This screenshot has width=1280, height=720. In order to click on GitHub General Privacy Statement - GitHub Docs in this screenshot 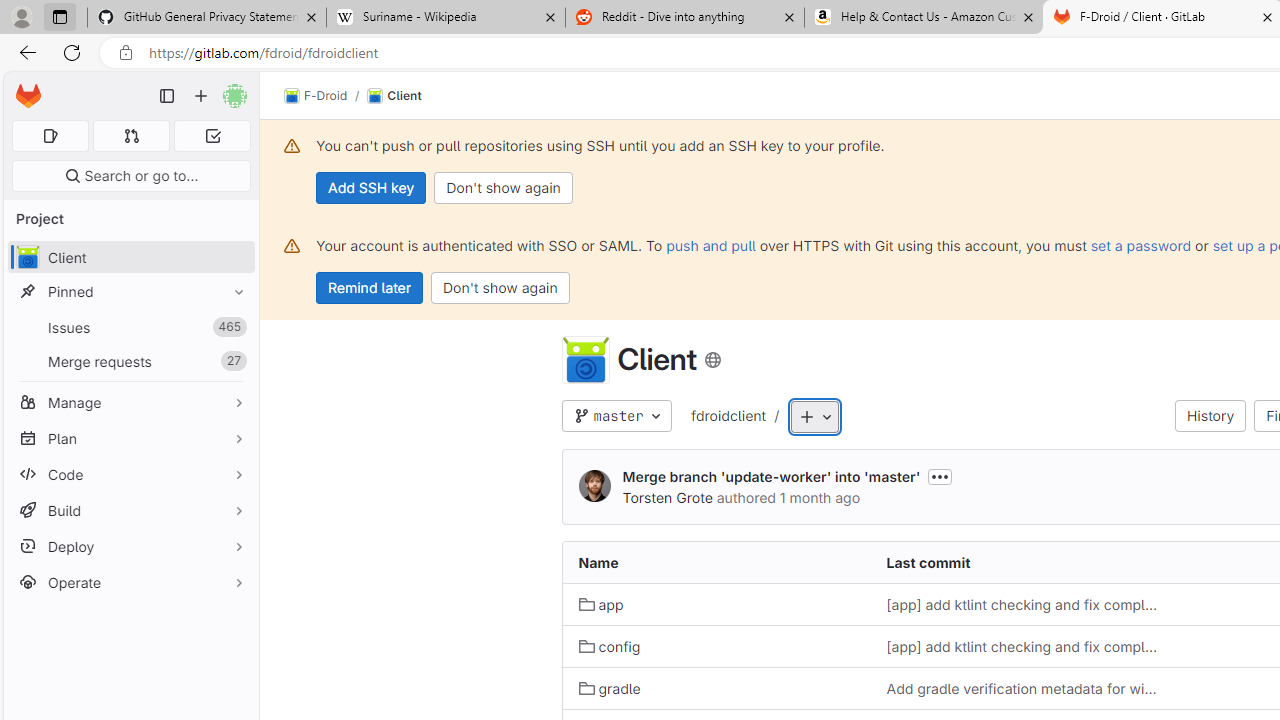, I will do `click(207, 18)`.